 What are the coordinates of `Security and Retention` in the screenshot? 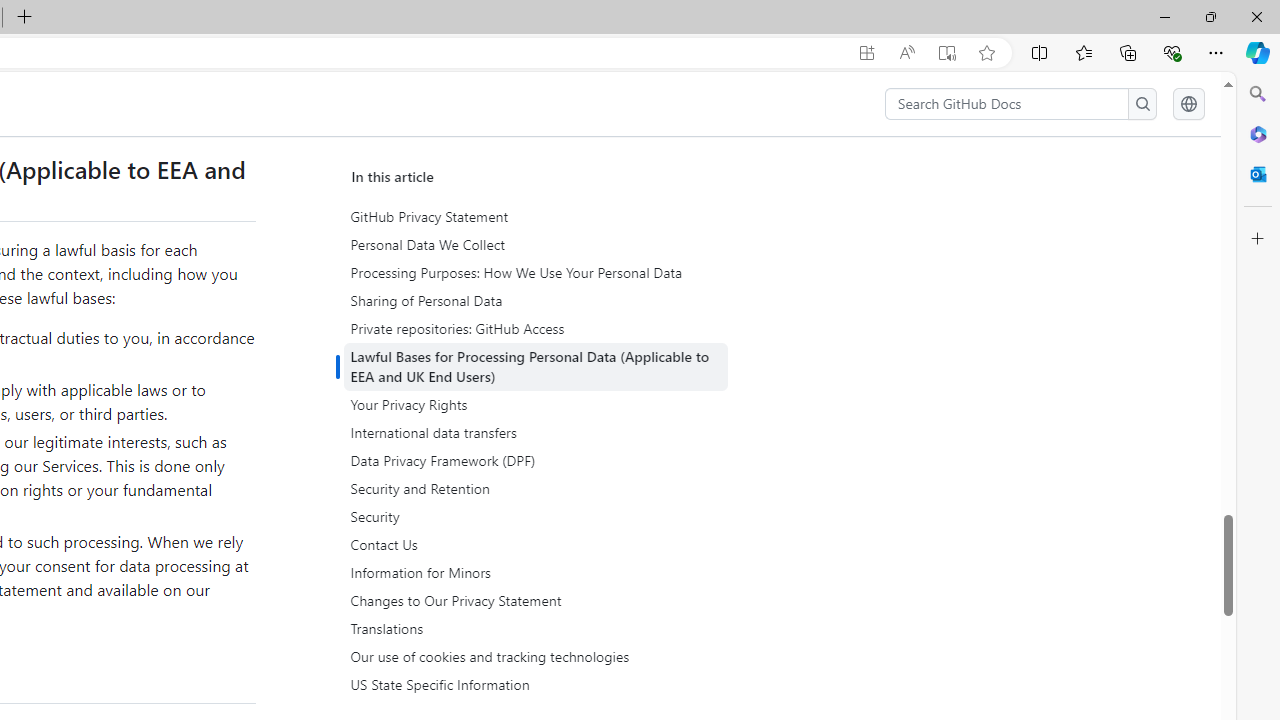 It's located at (536, 489).